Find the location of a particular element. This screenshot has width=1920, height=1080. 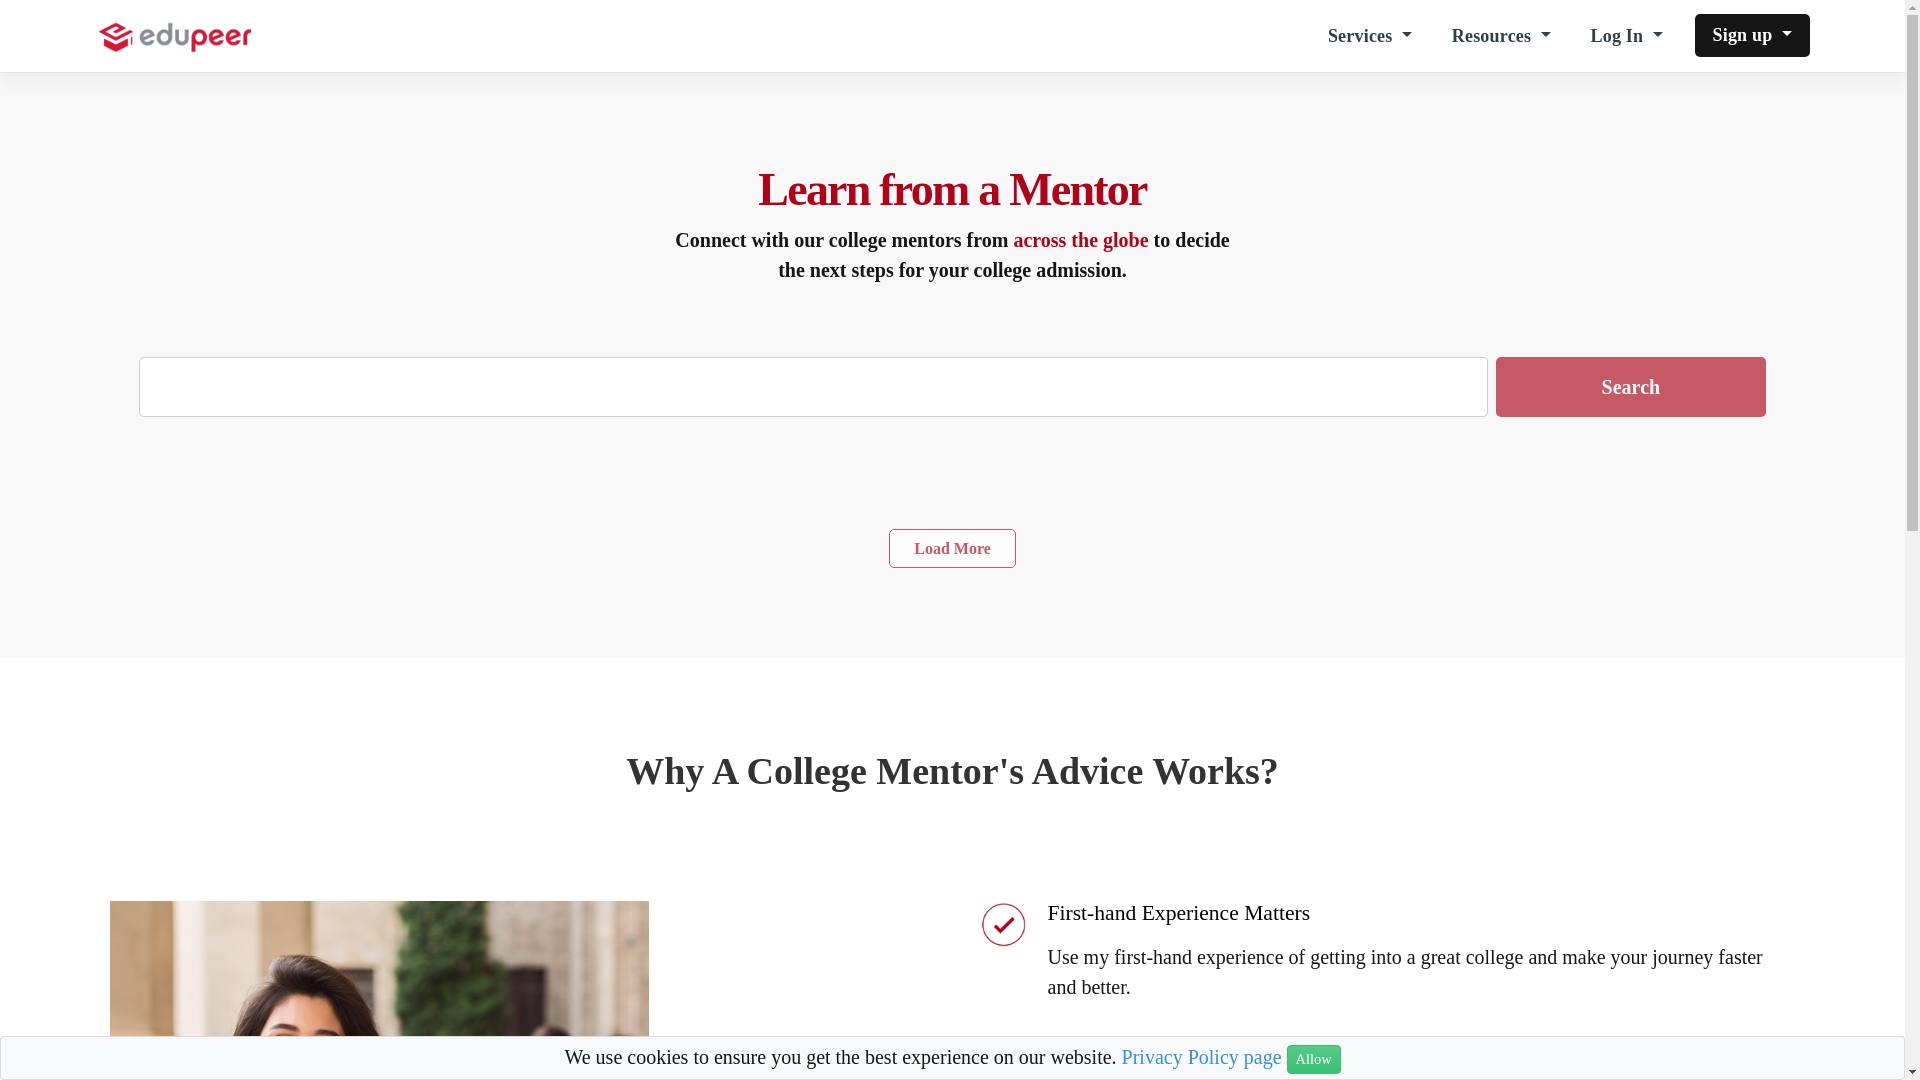

Services is located at coordinates (1370, 36).